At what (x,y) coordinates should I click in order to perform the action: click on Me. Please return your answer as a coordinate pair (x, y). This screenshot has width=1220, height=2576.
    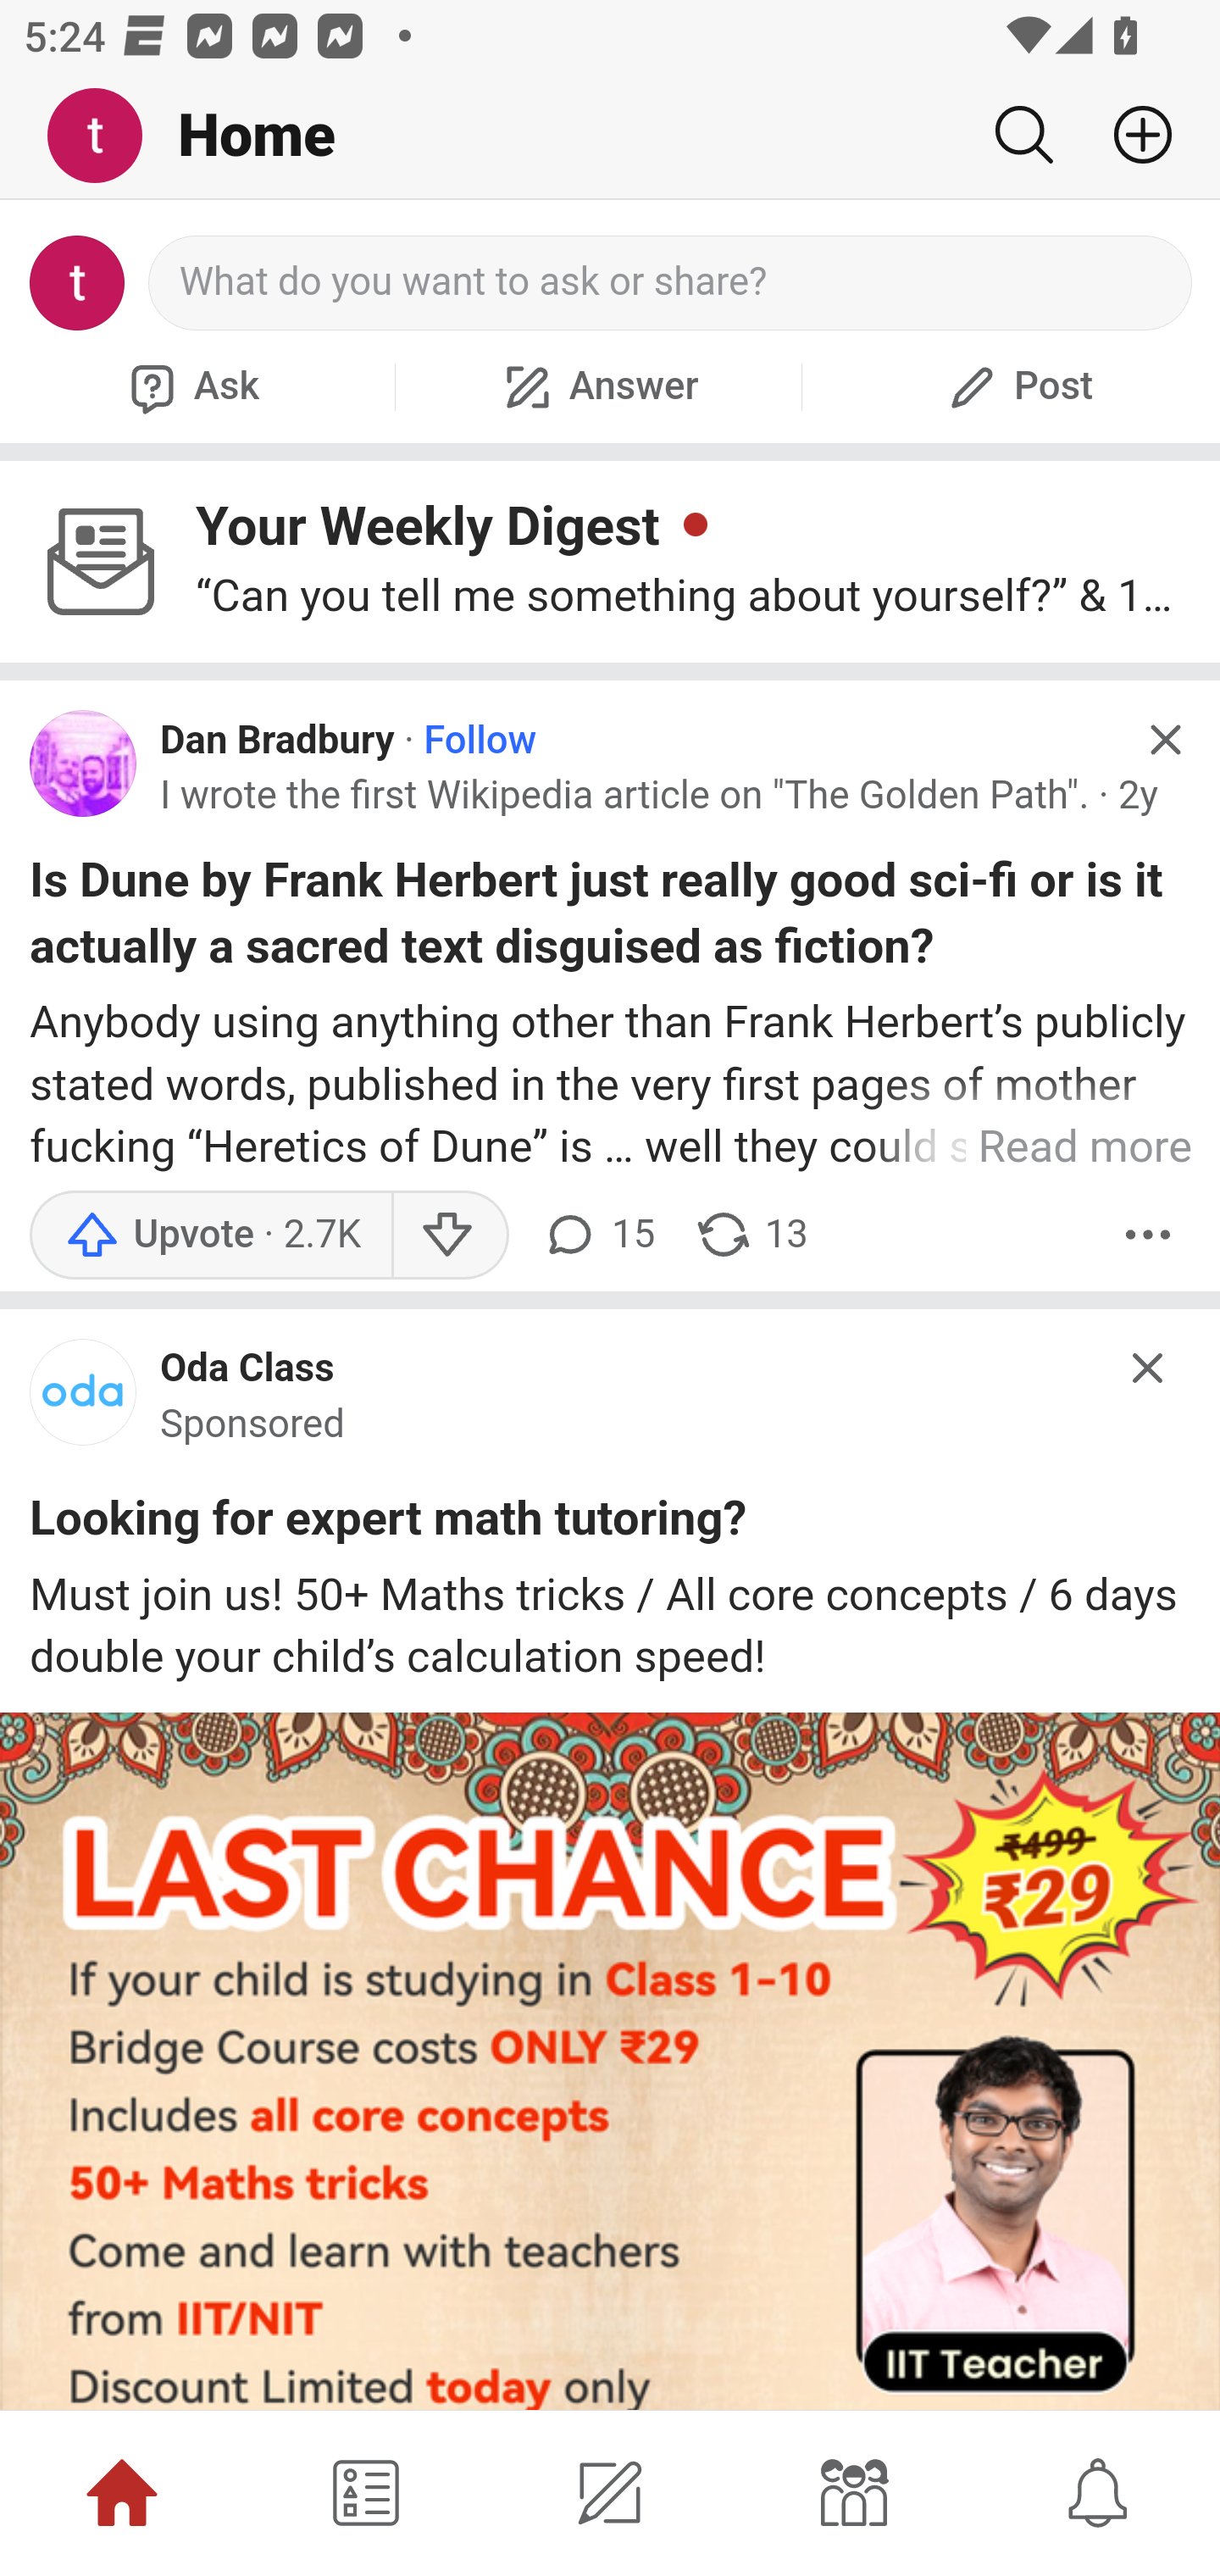
    Looking at the image, I should click on (107, 136).